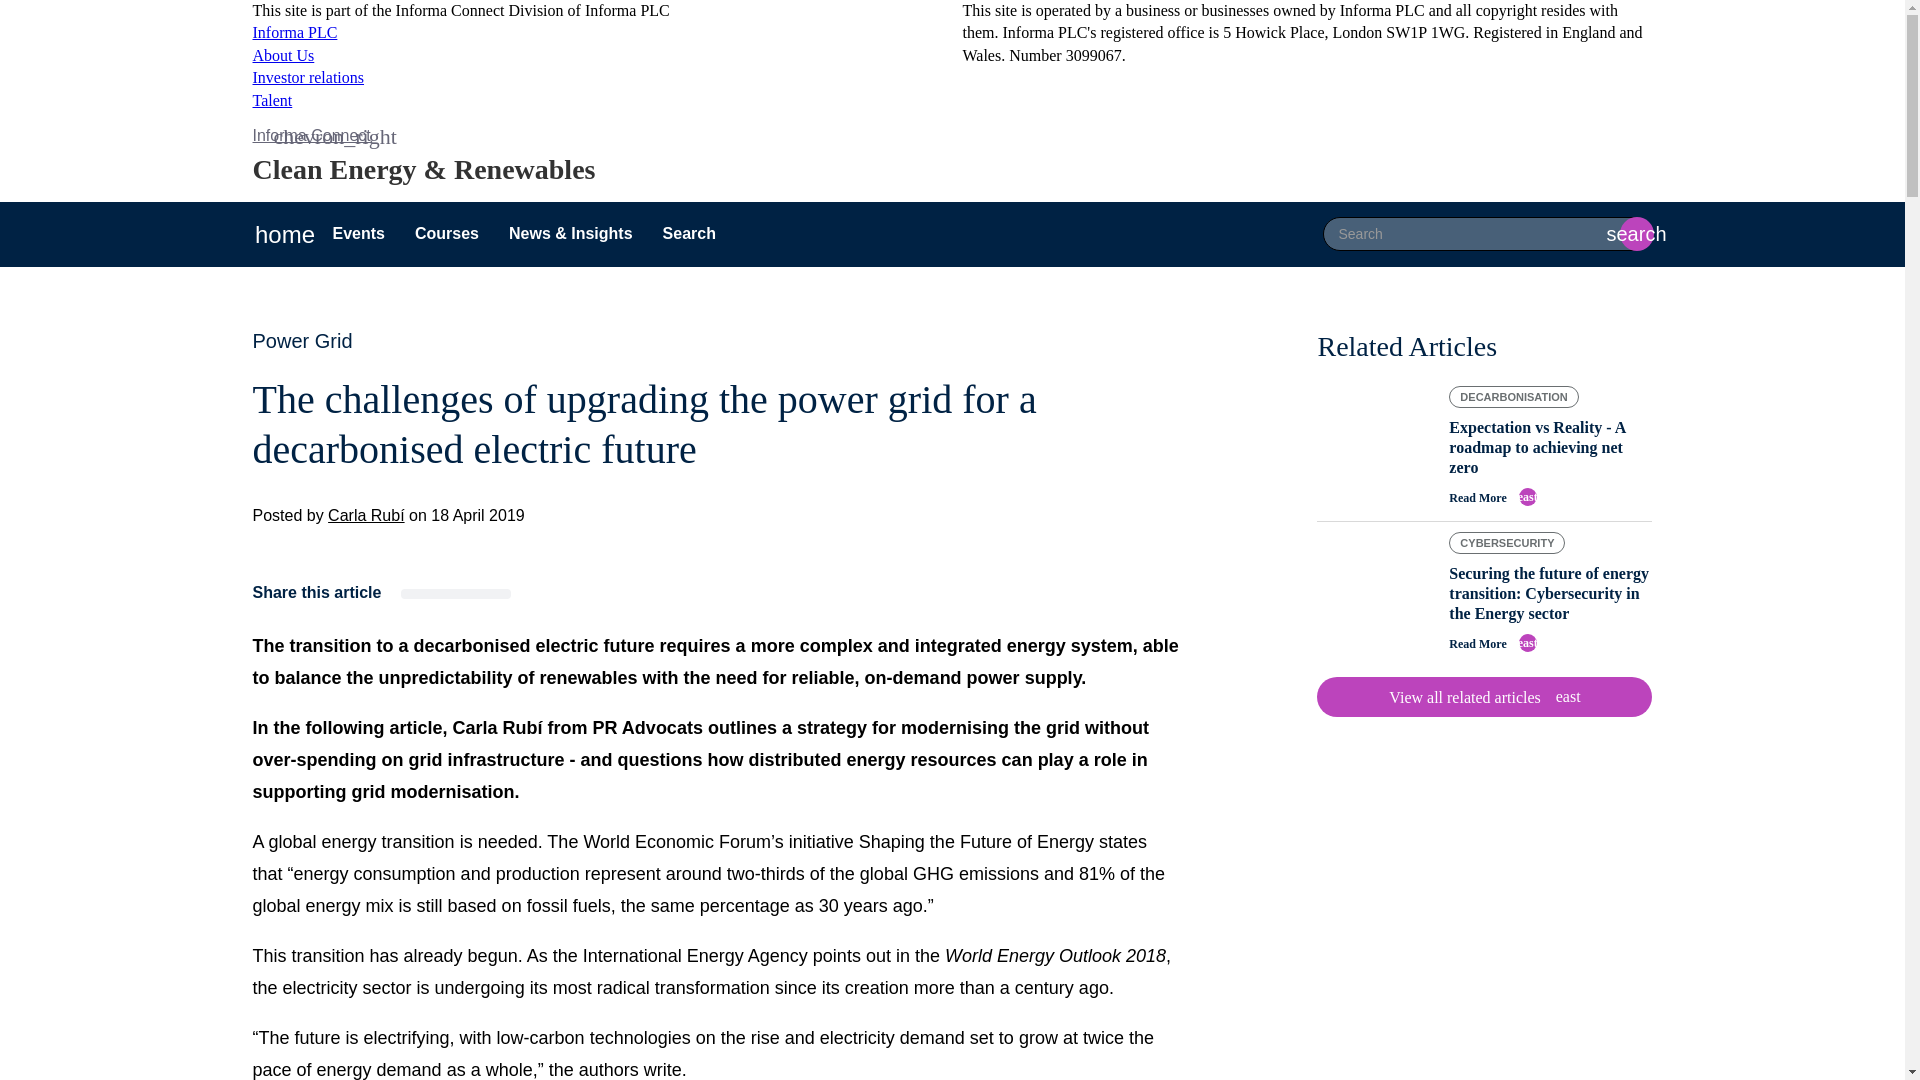 Image resolution: width=1920 pixels, height=1080 pixels. Describe the element at coordinates (310, 135) in the screenshot. I see `Informa PLC` at that location.